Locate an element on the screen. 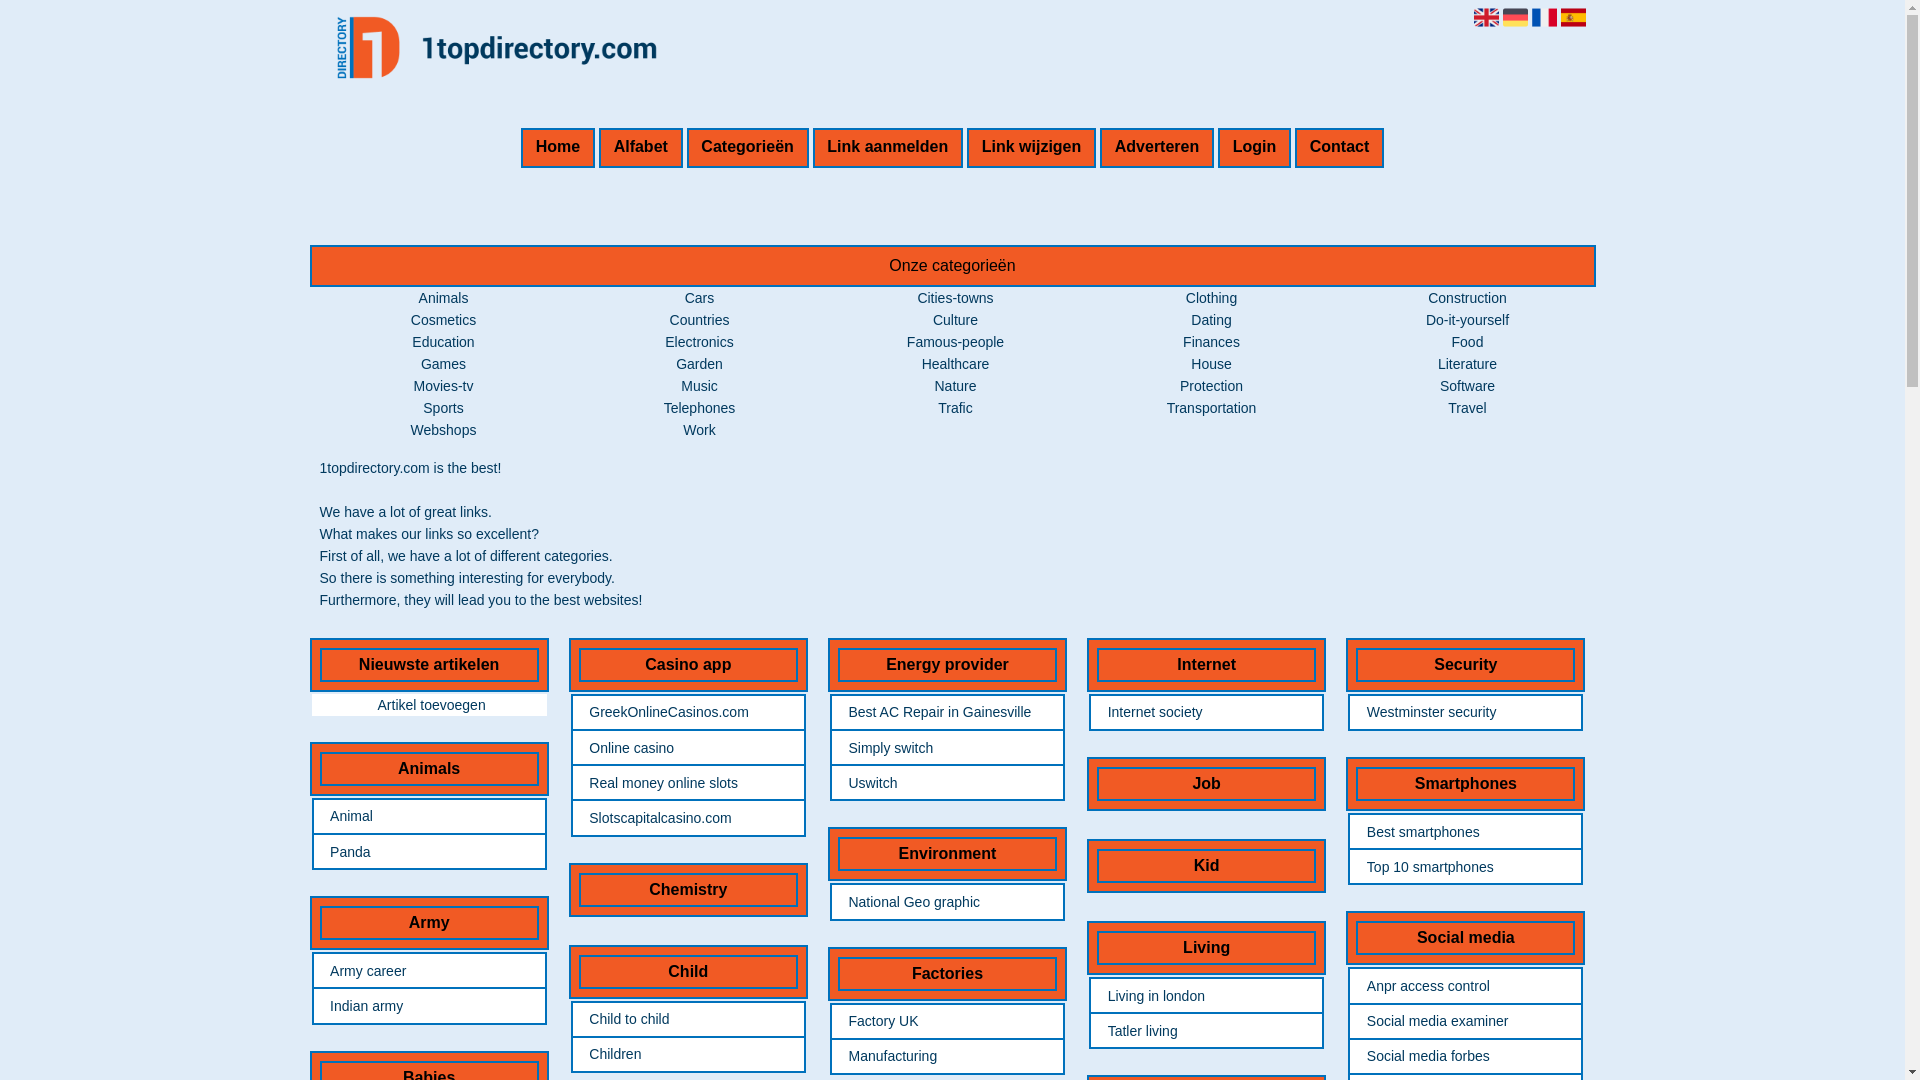 Image resolution: width=1920 pixels, height=1080 pixels. Clothing is located at coordinates (1212, 298).